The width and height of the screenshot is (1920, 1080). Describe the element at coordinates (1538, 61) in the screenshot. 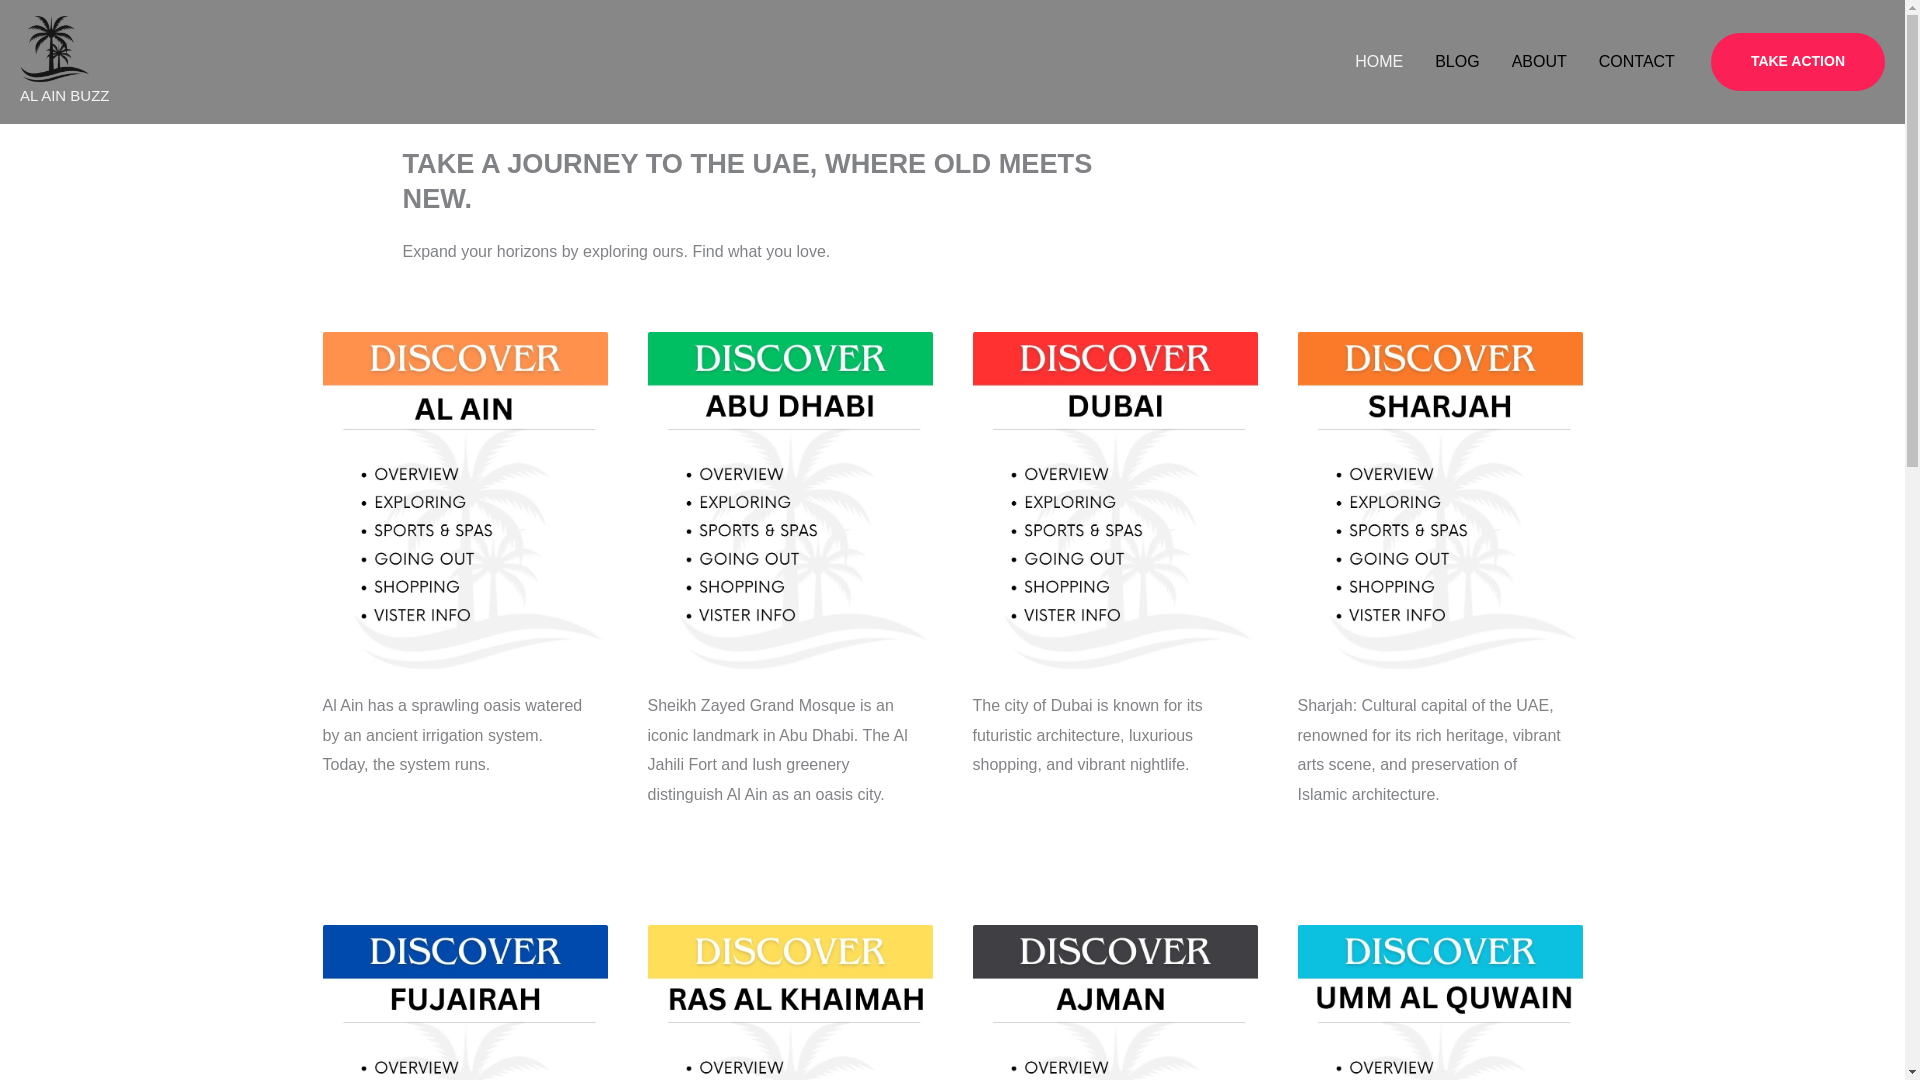

I see `ABOUT` at that location.